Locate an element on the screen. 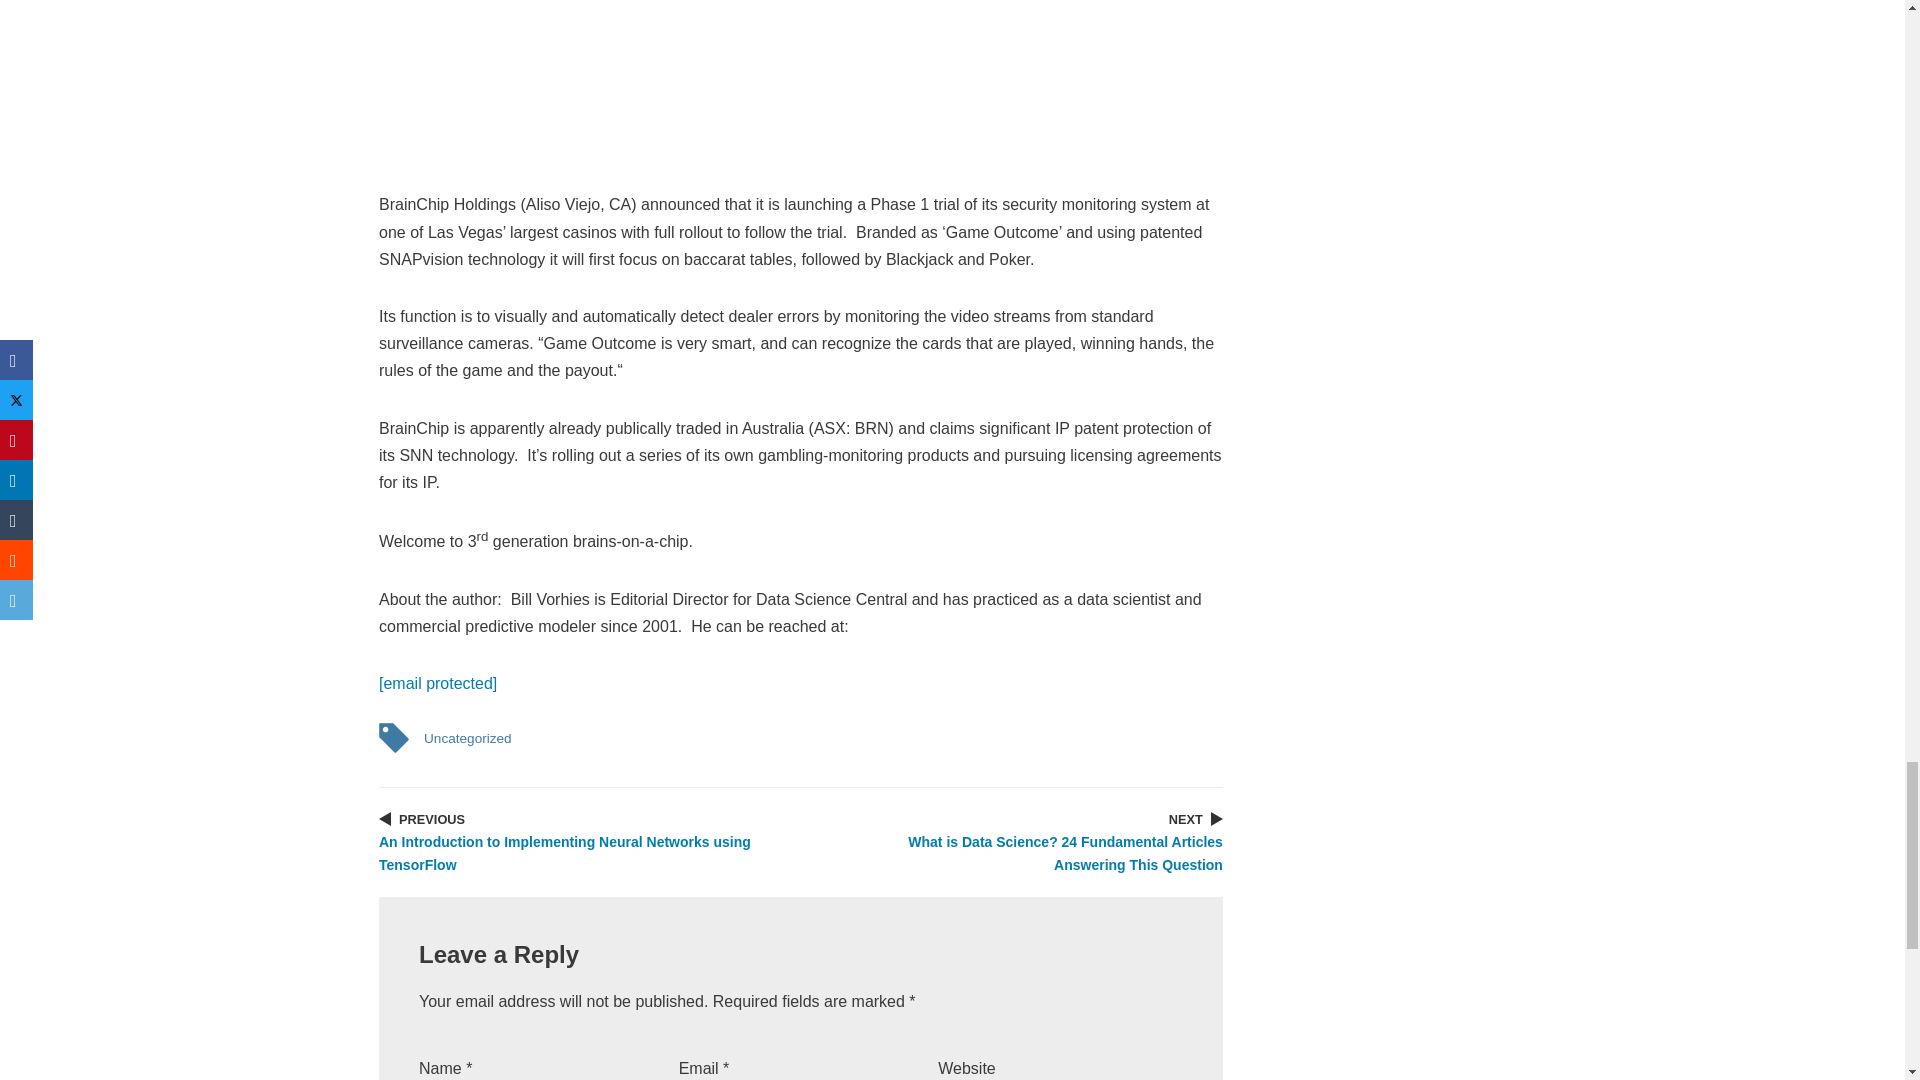  Uncategorized is located at coordinates (467, 739).